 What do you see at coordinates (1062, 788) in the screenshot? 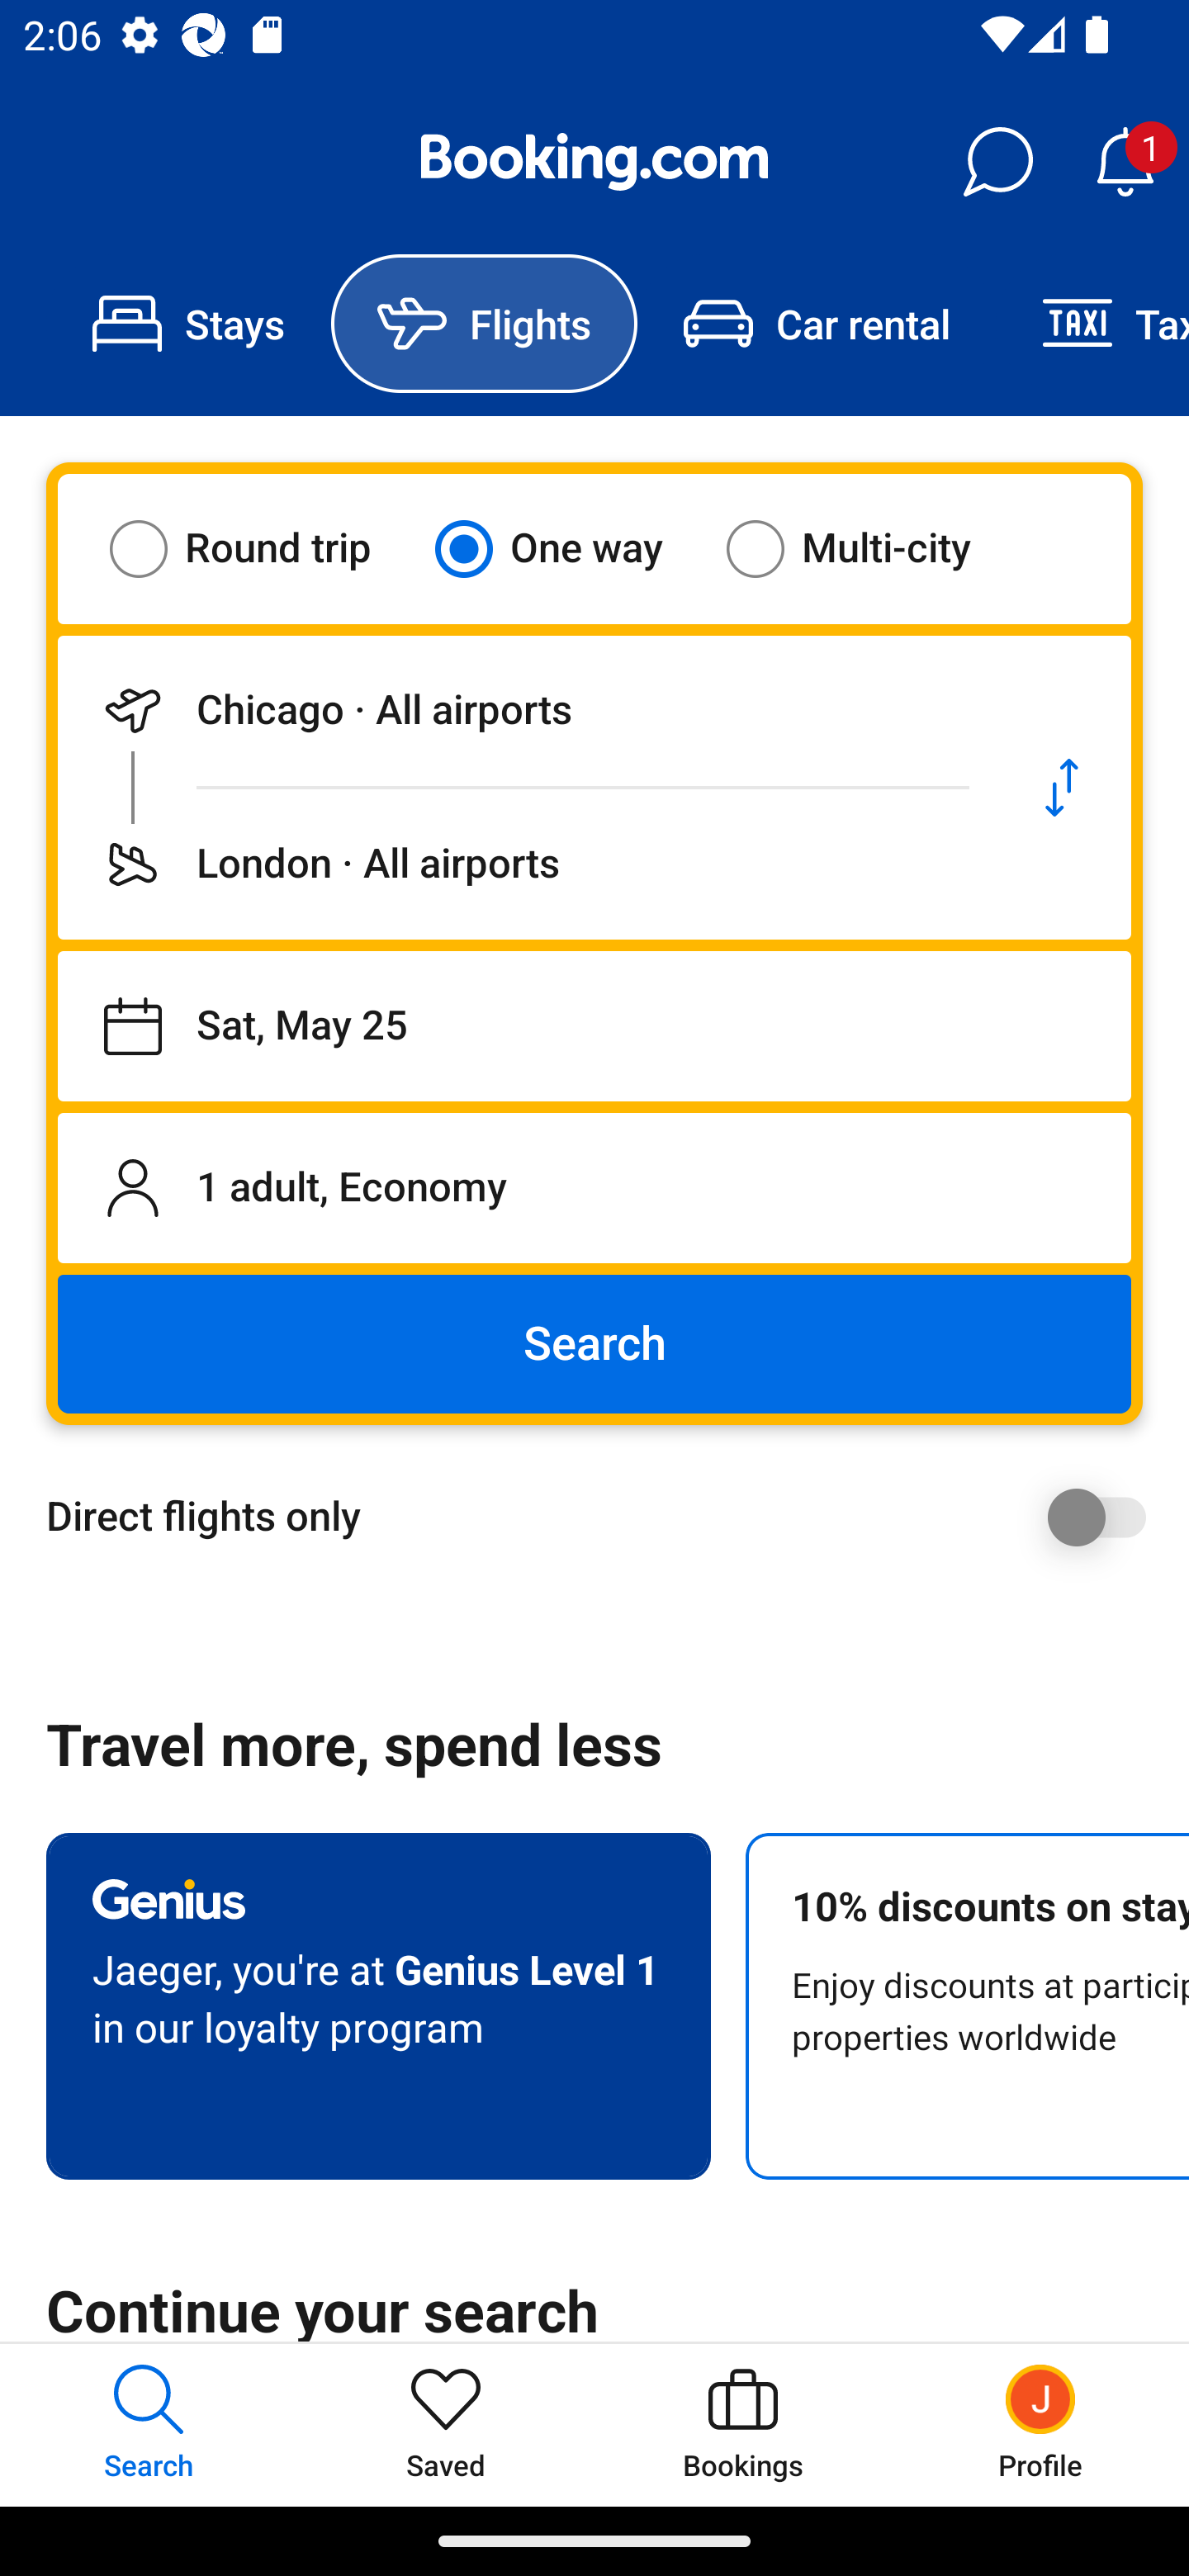
I see `Swap departure location and destination` at bounding box center [1062, 788].